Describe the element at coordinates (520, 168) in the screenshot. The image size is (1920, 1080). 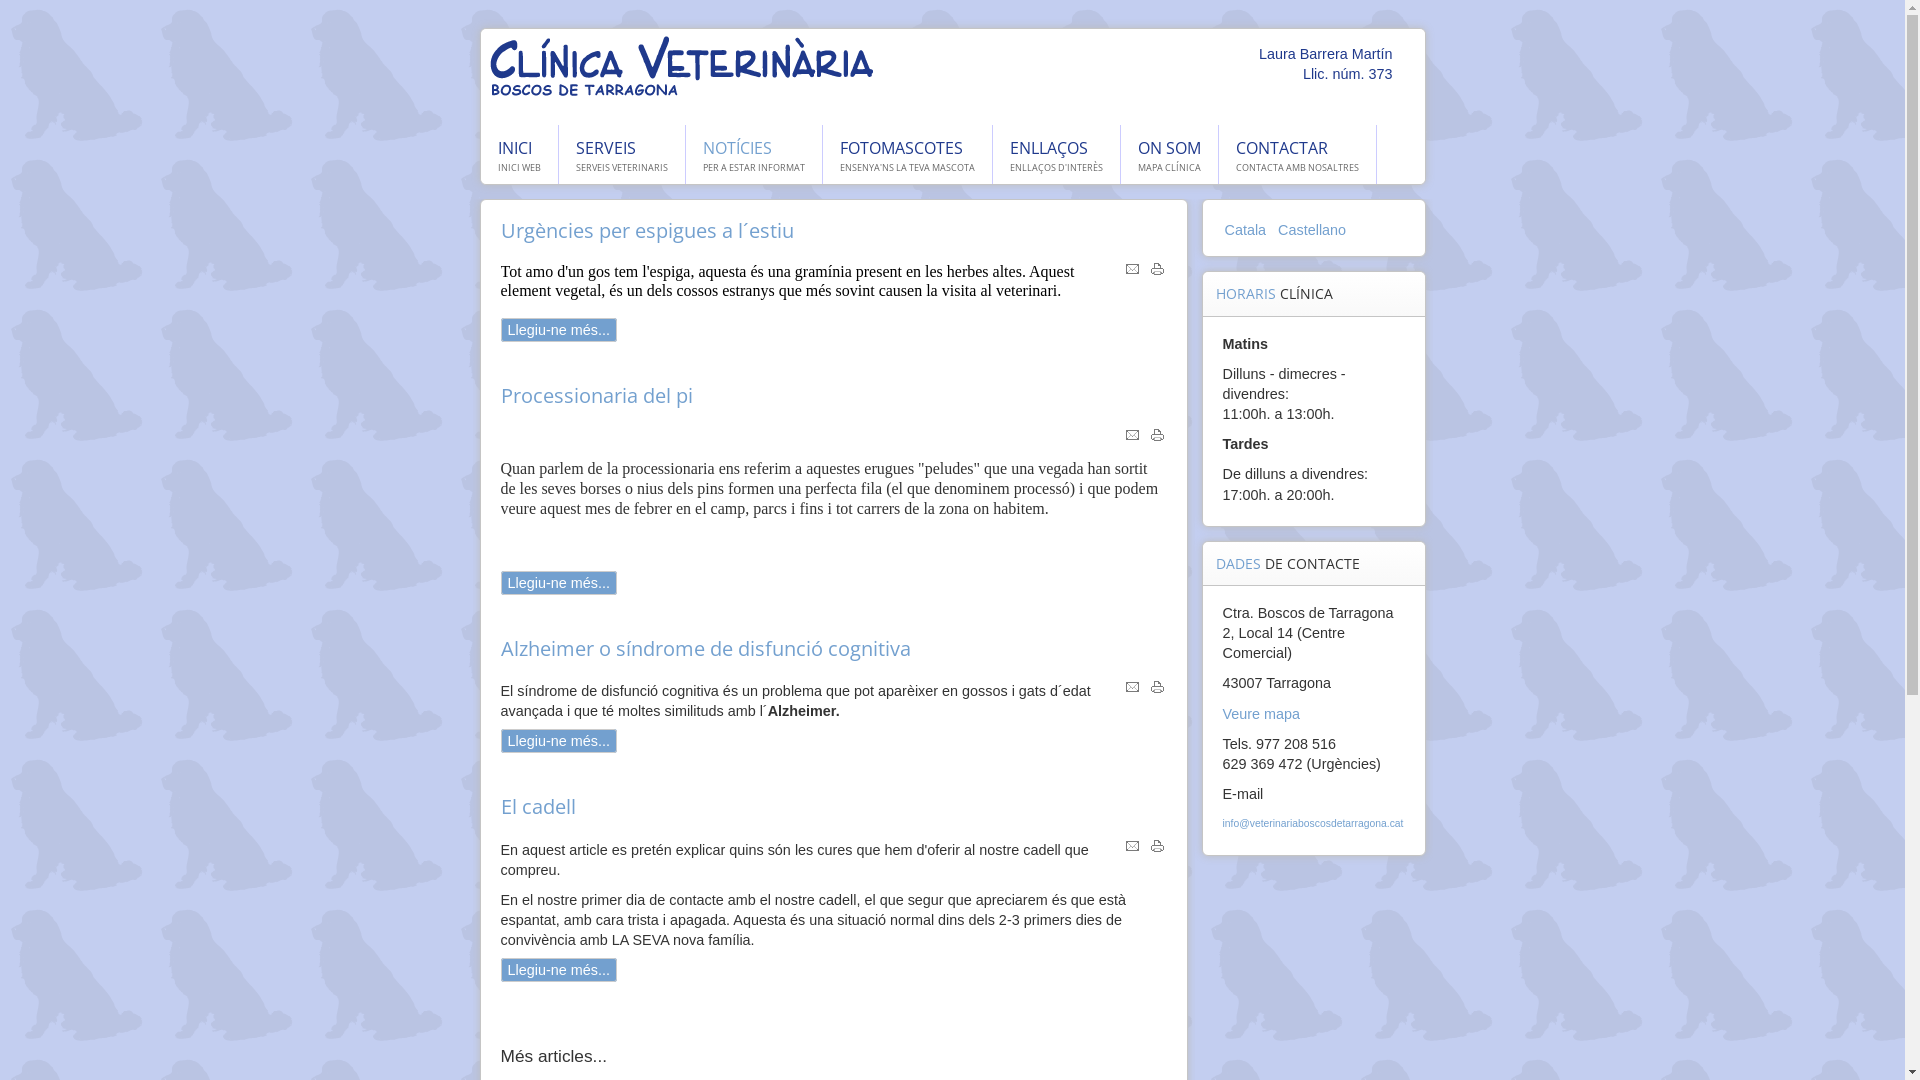
I see `INICI WEB` at that location.